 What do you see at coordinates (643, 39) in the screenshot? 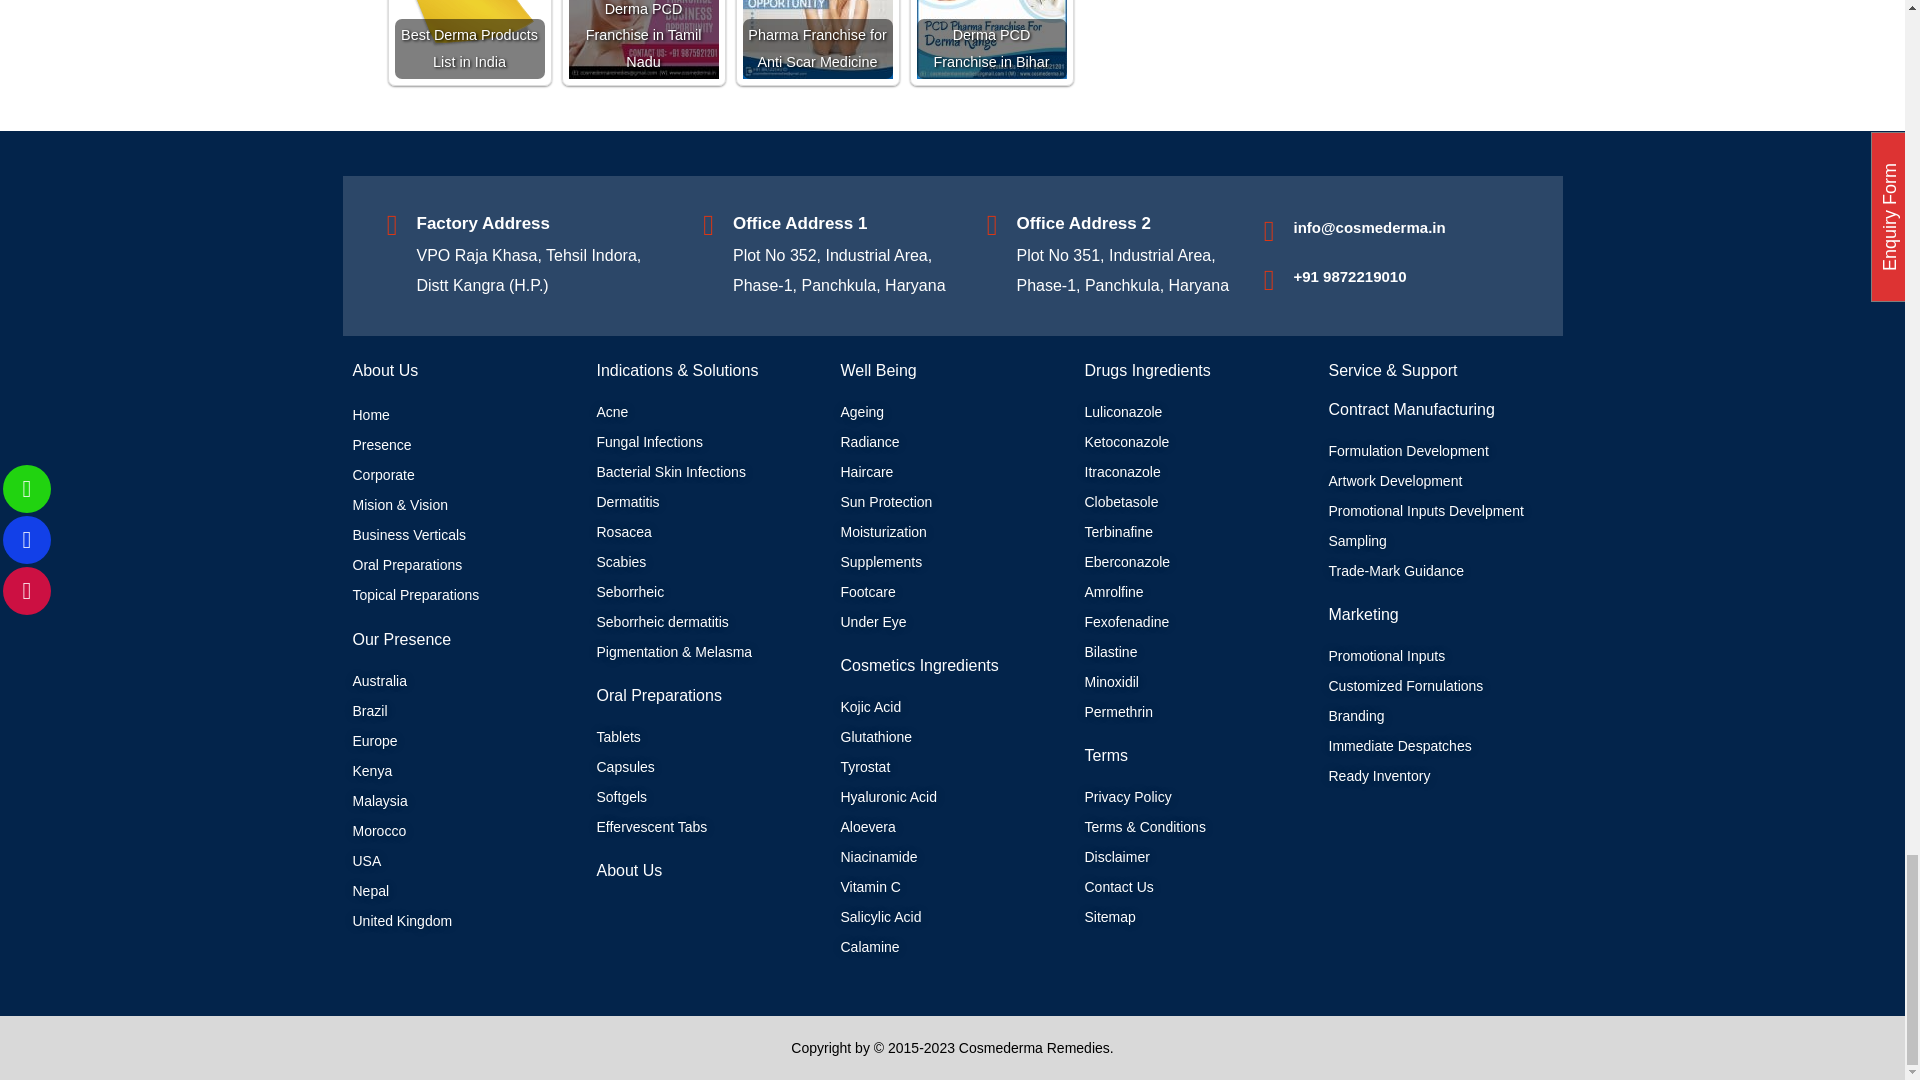
I see `Derma PCD Franchise in Tamil Nadu` at bounding box center [643, 39].